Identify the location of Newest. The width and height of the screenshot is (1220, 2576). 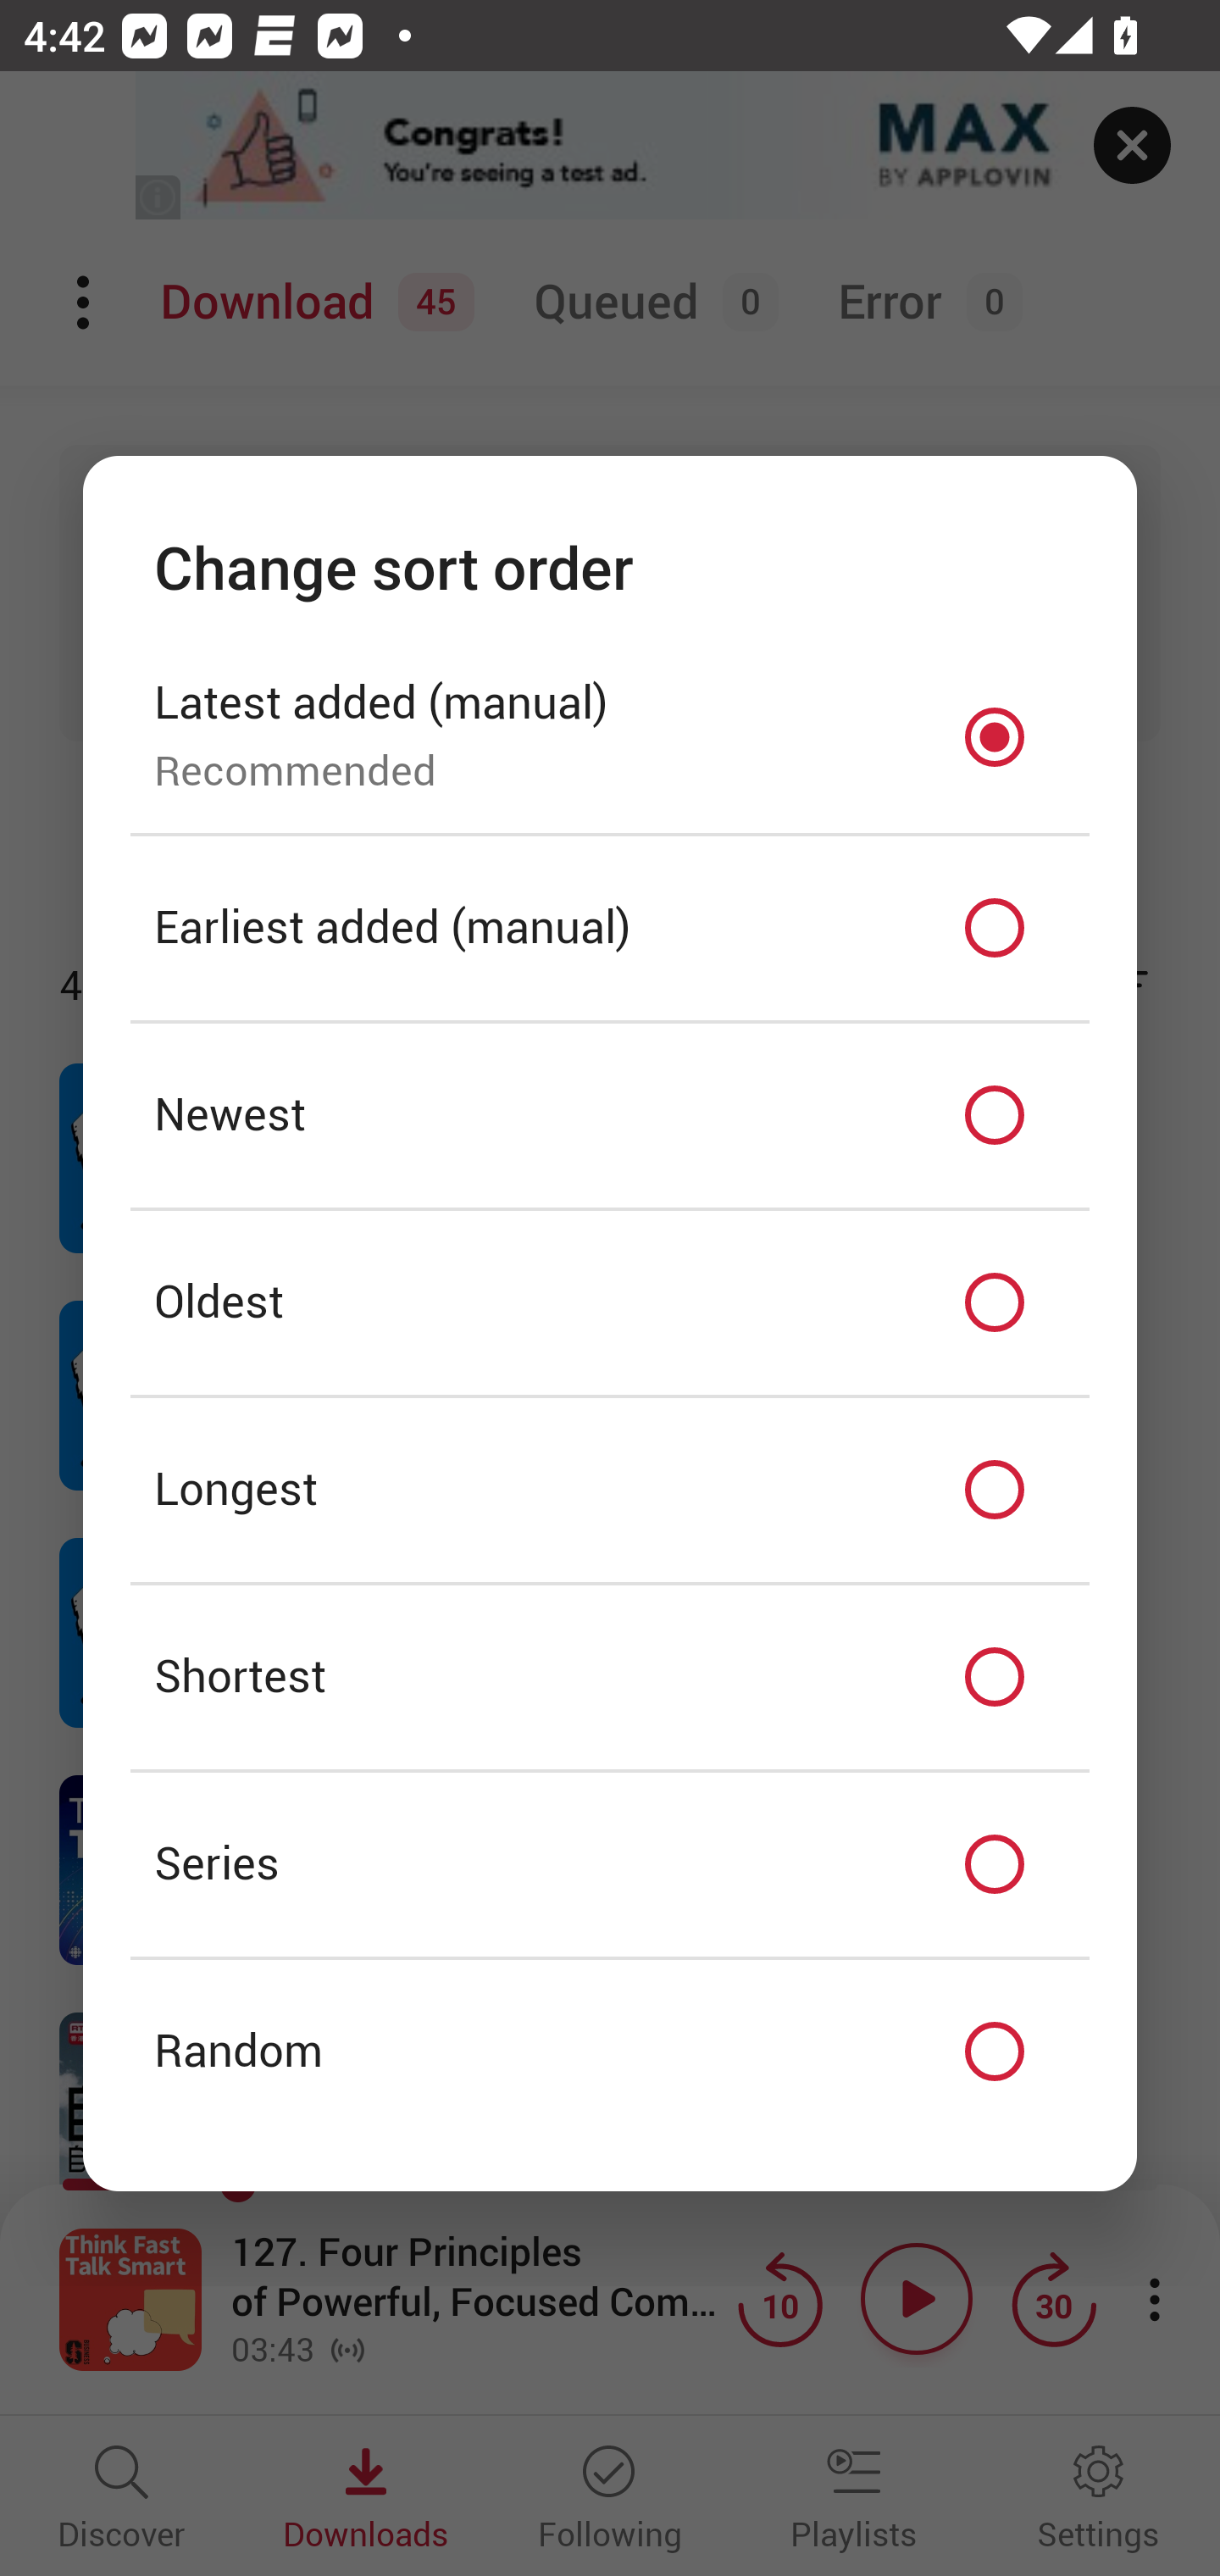
(610, 1115).